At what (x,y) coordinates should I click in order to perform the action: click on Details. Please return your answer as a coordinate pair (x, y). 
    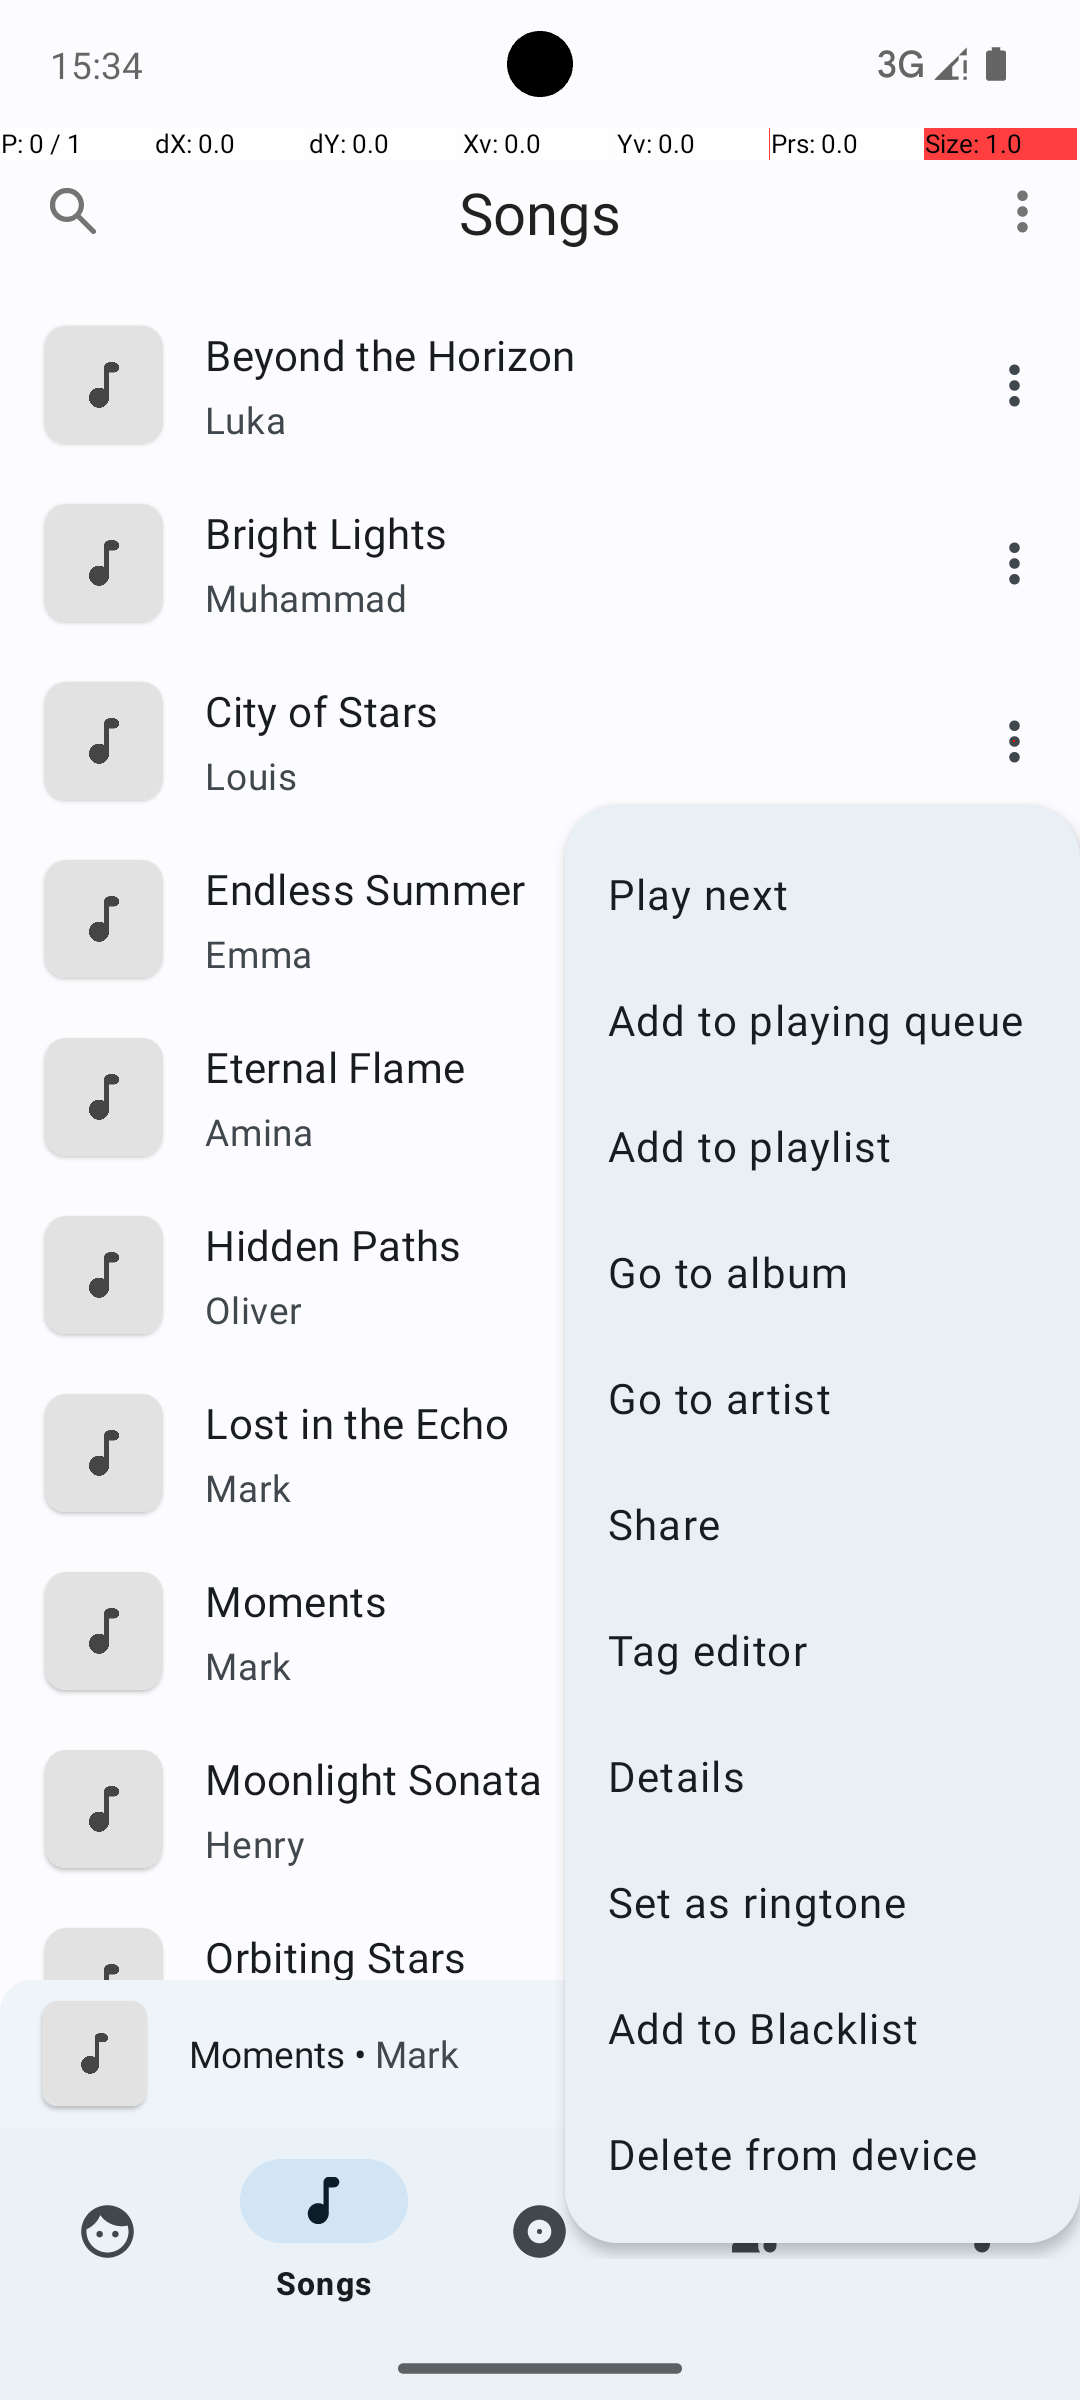
    Looking at the image, I should click on (822, 1776).